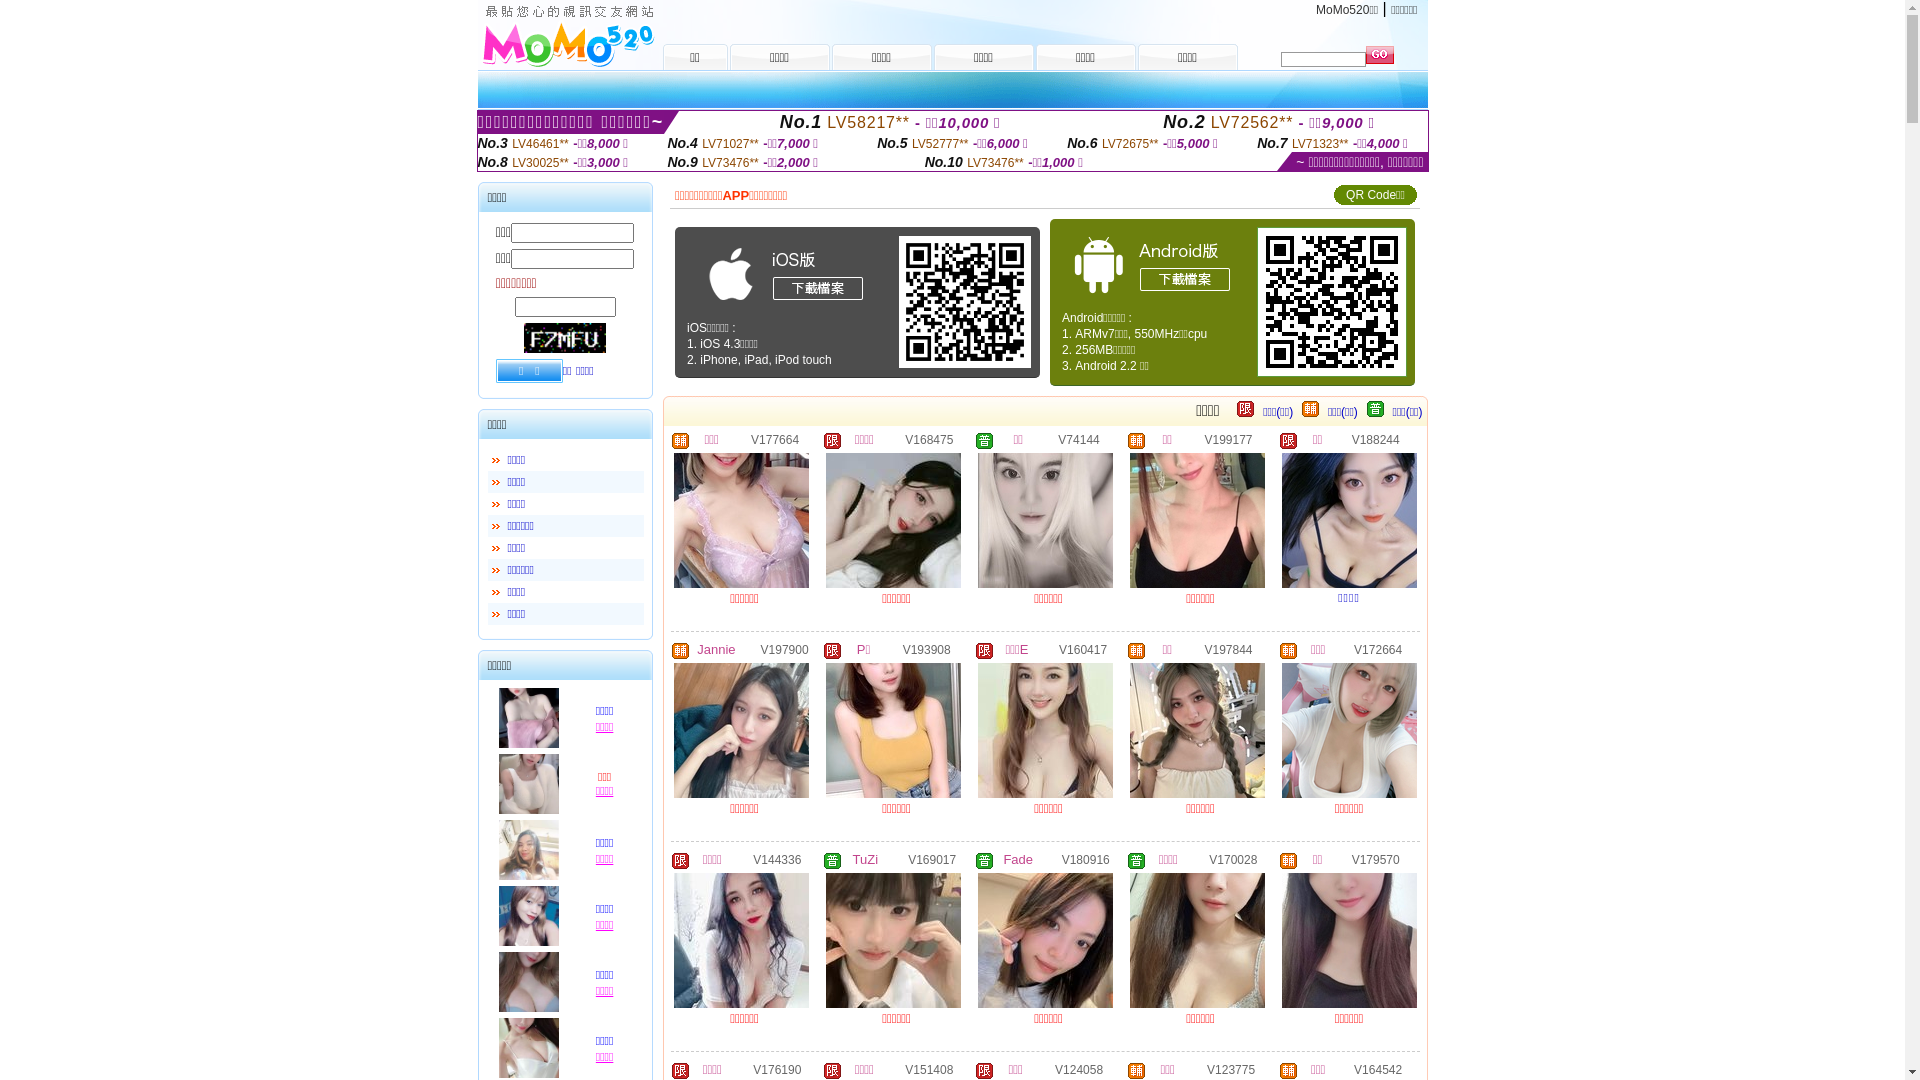 This screenshot has width=1920, height=1080. What do you see at coordinates (1078, 439) in the screenshot?
I see `V74144` at bounding box center [1078, 439].